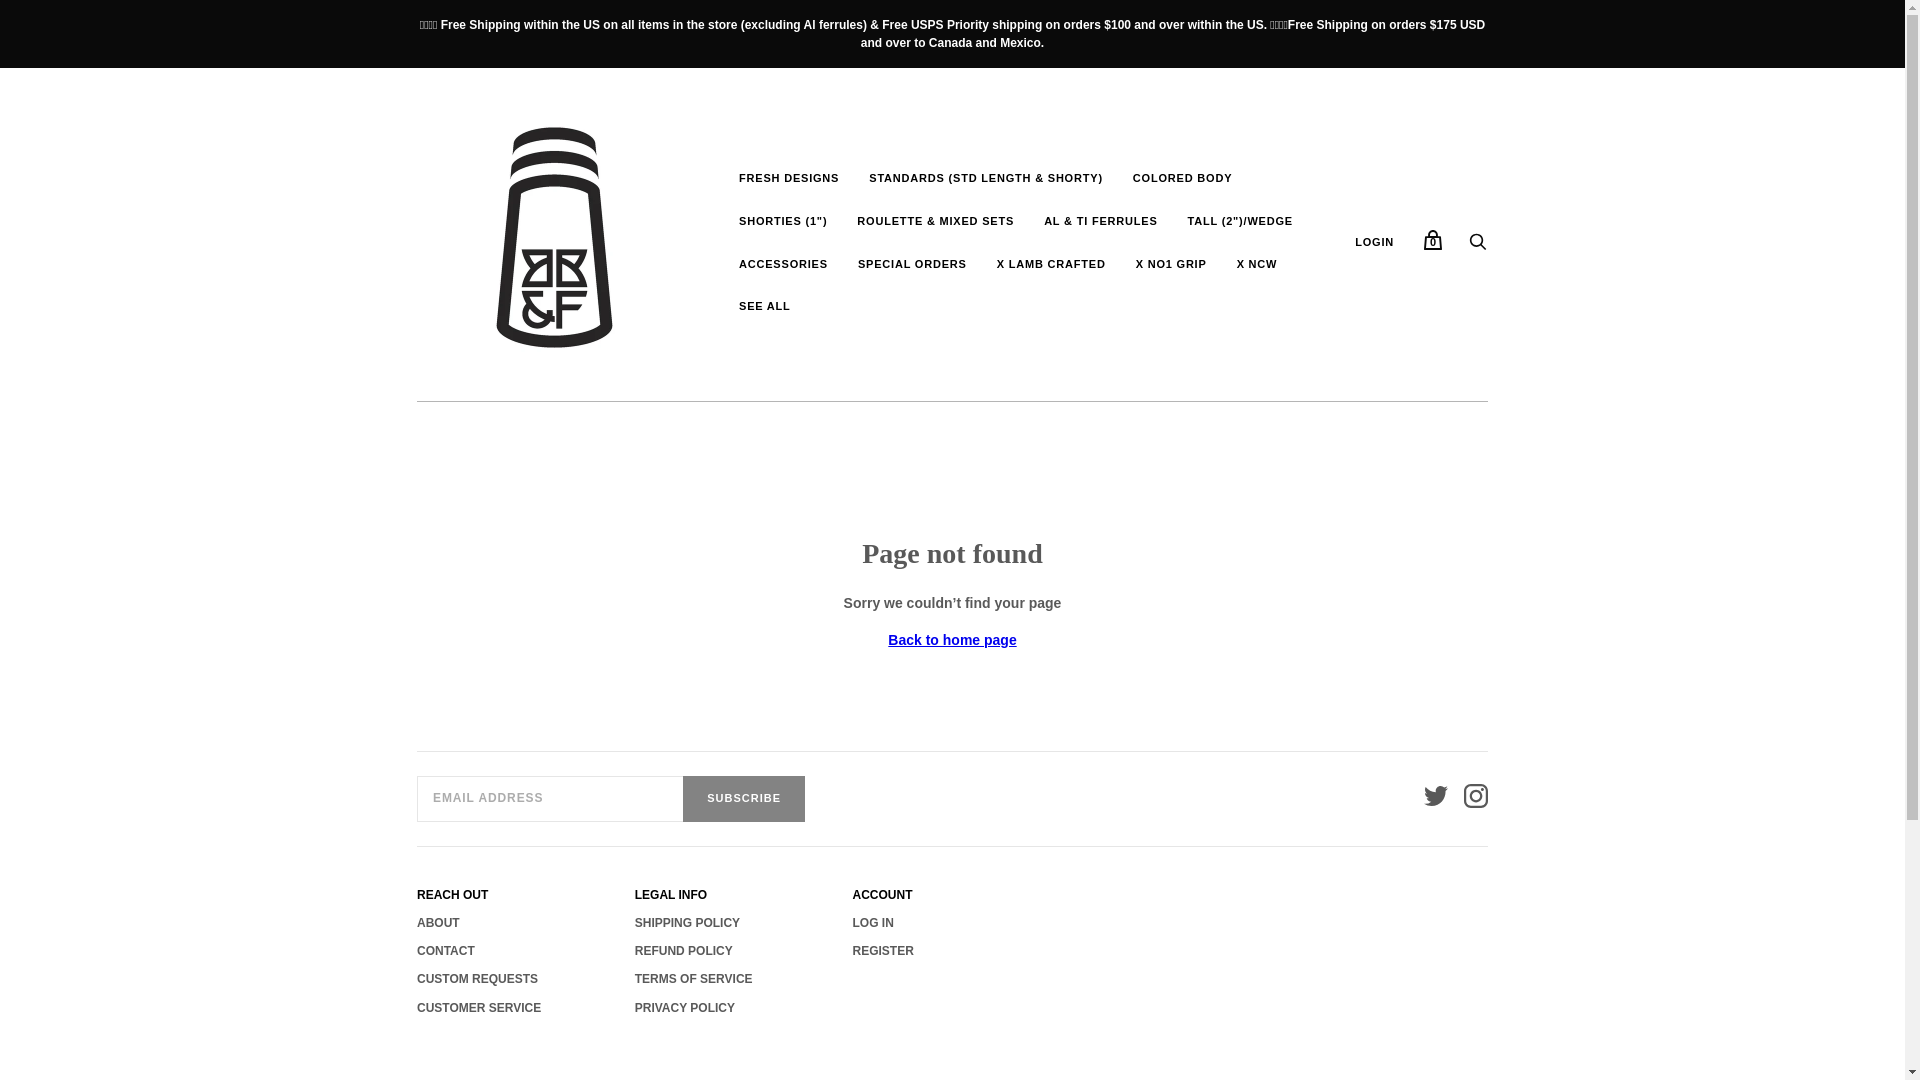 The image size is (1920, 1080). What do you see at coordinates (1051, 264) in the screenshot?
I see `X LAMB CRAFTED` at bounding box center [1051, 264].